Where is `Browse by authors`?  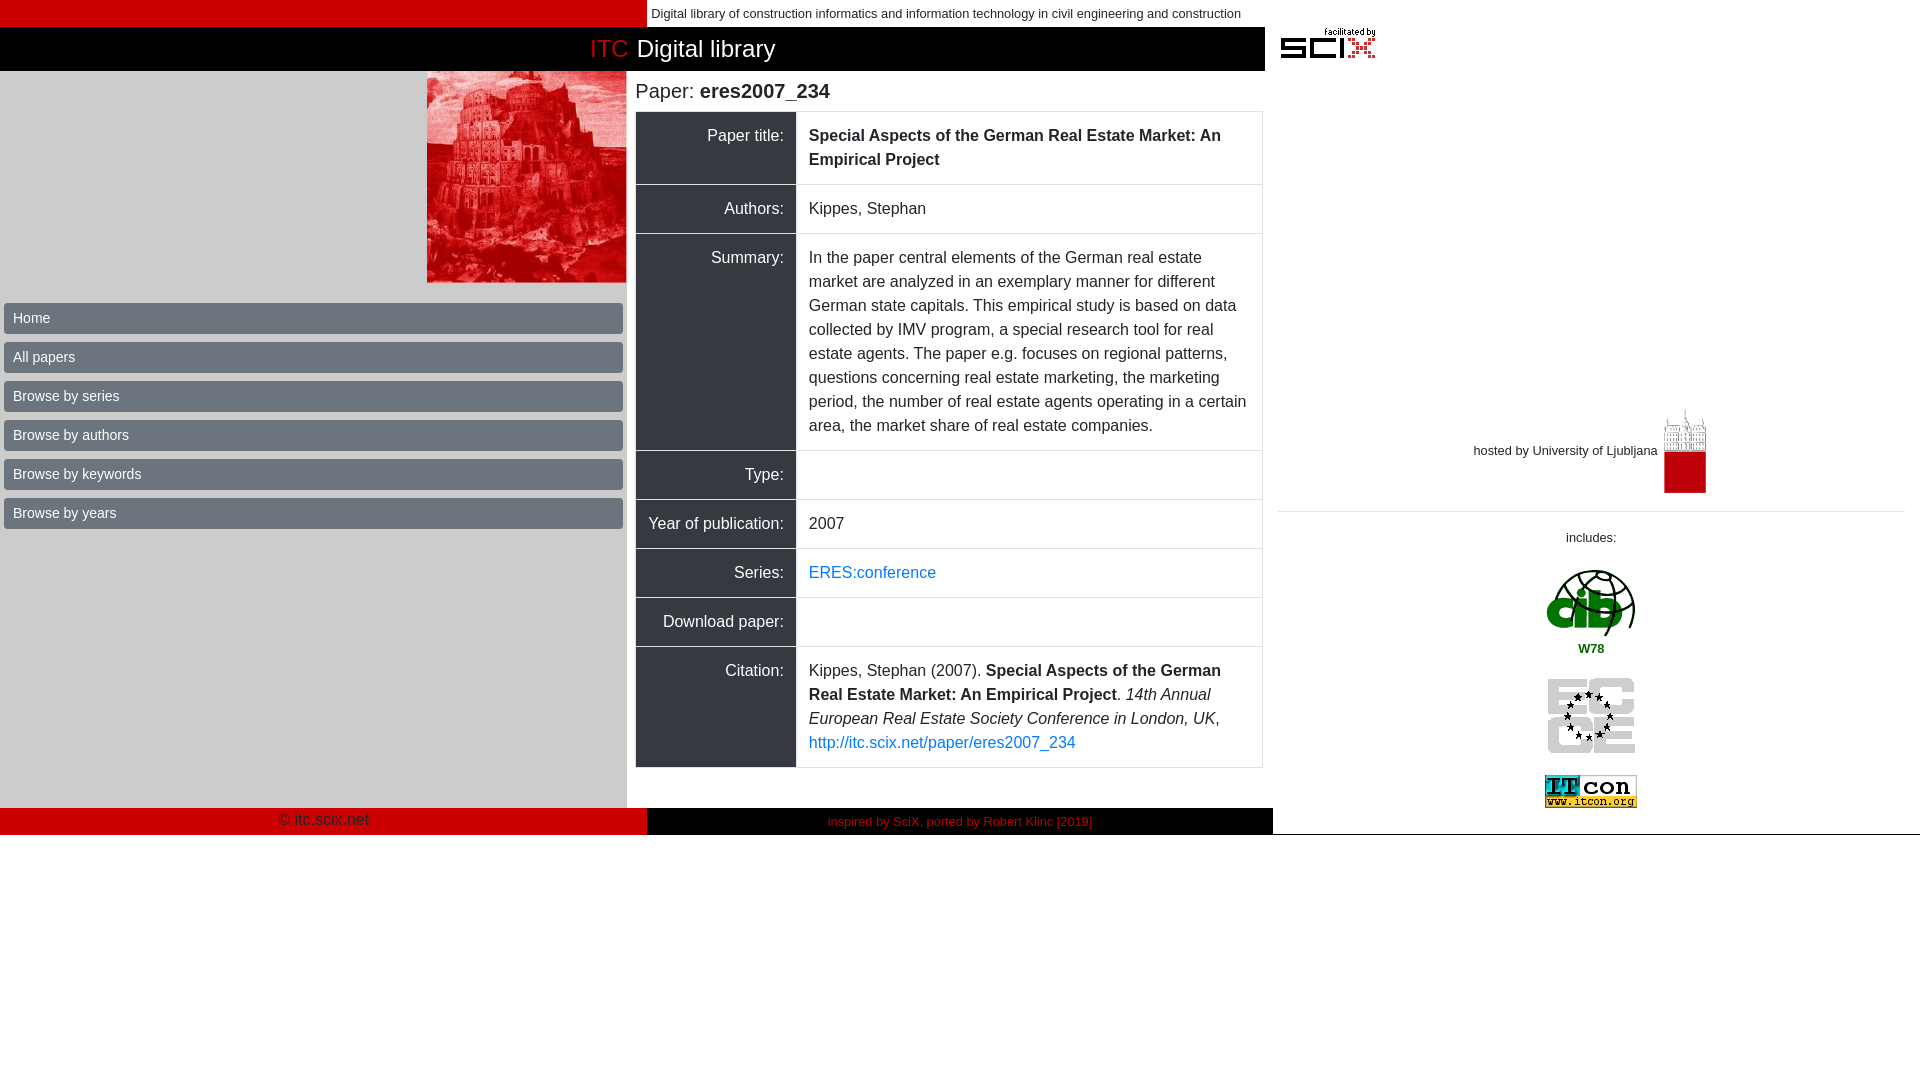
Browse by authors is located at coordinates (312, 436).